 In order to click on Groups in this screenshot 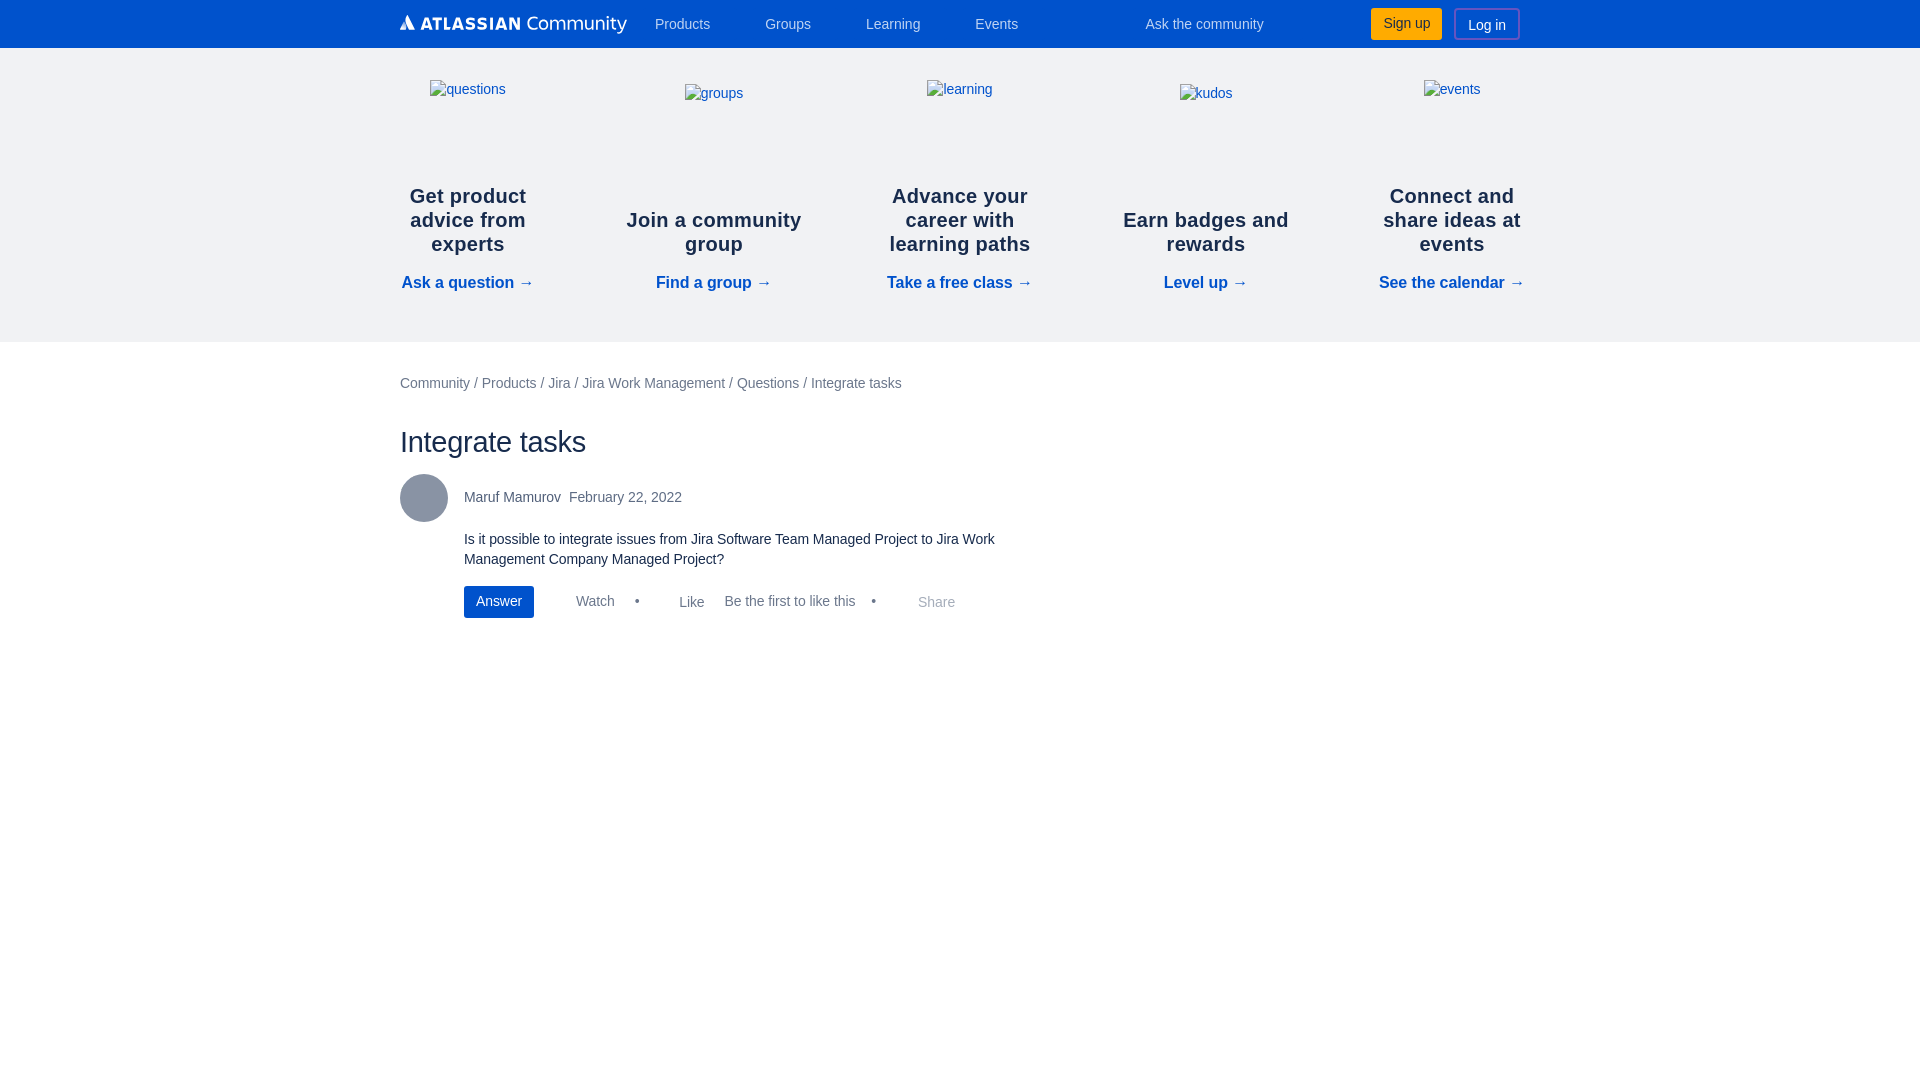, I will do `click(794, 23)`.